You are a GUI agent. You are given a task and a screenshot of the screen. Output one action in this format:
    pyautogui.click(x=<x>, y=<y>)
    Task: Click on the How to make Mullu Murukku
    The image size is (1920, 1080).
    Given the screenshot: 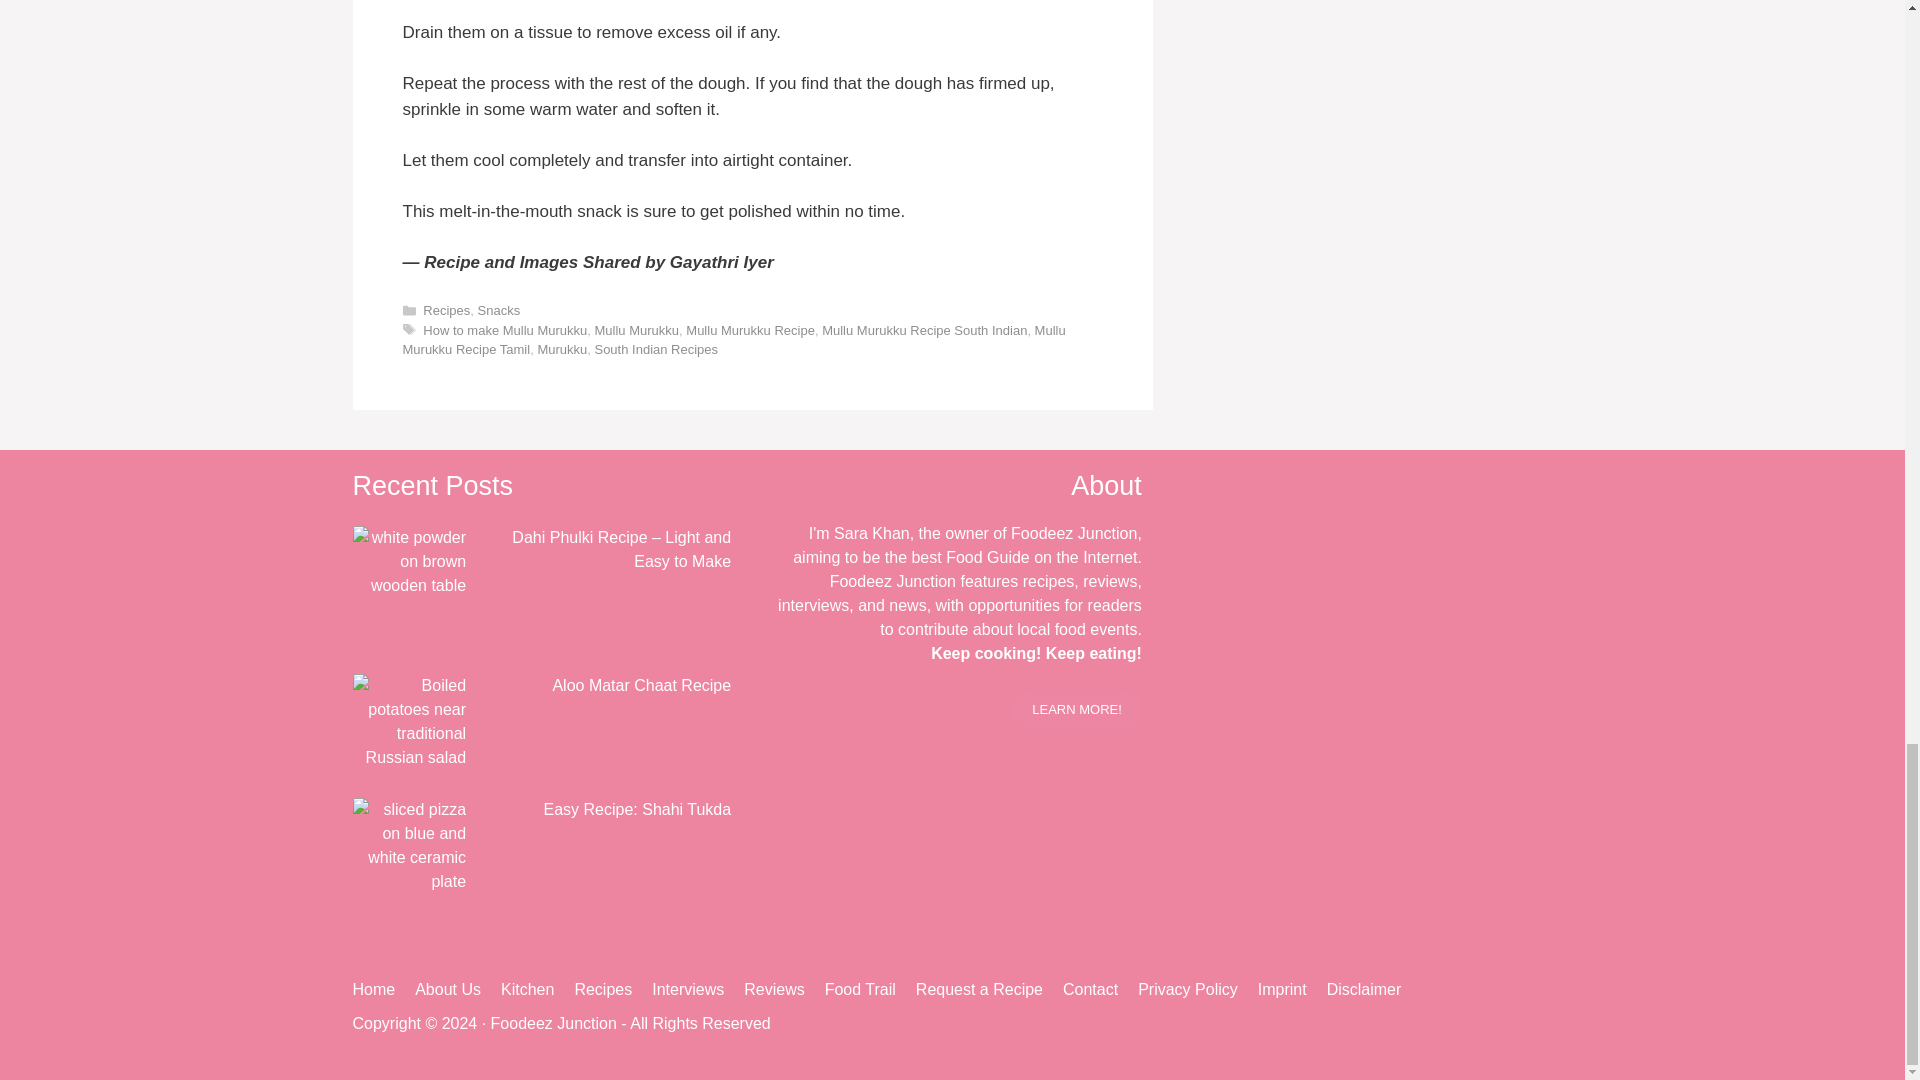 What is the action you would take?
    pyautogui.click(x=504, y=330)
    